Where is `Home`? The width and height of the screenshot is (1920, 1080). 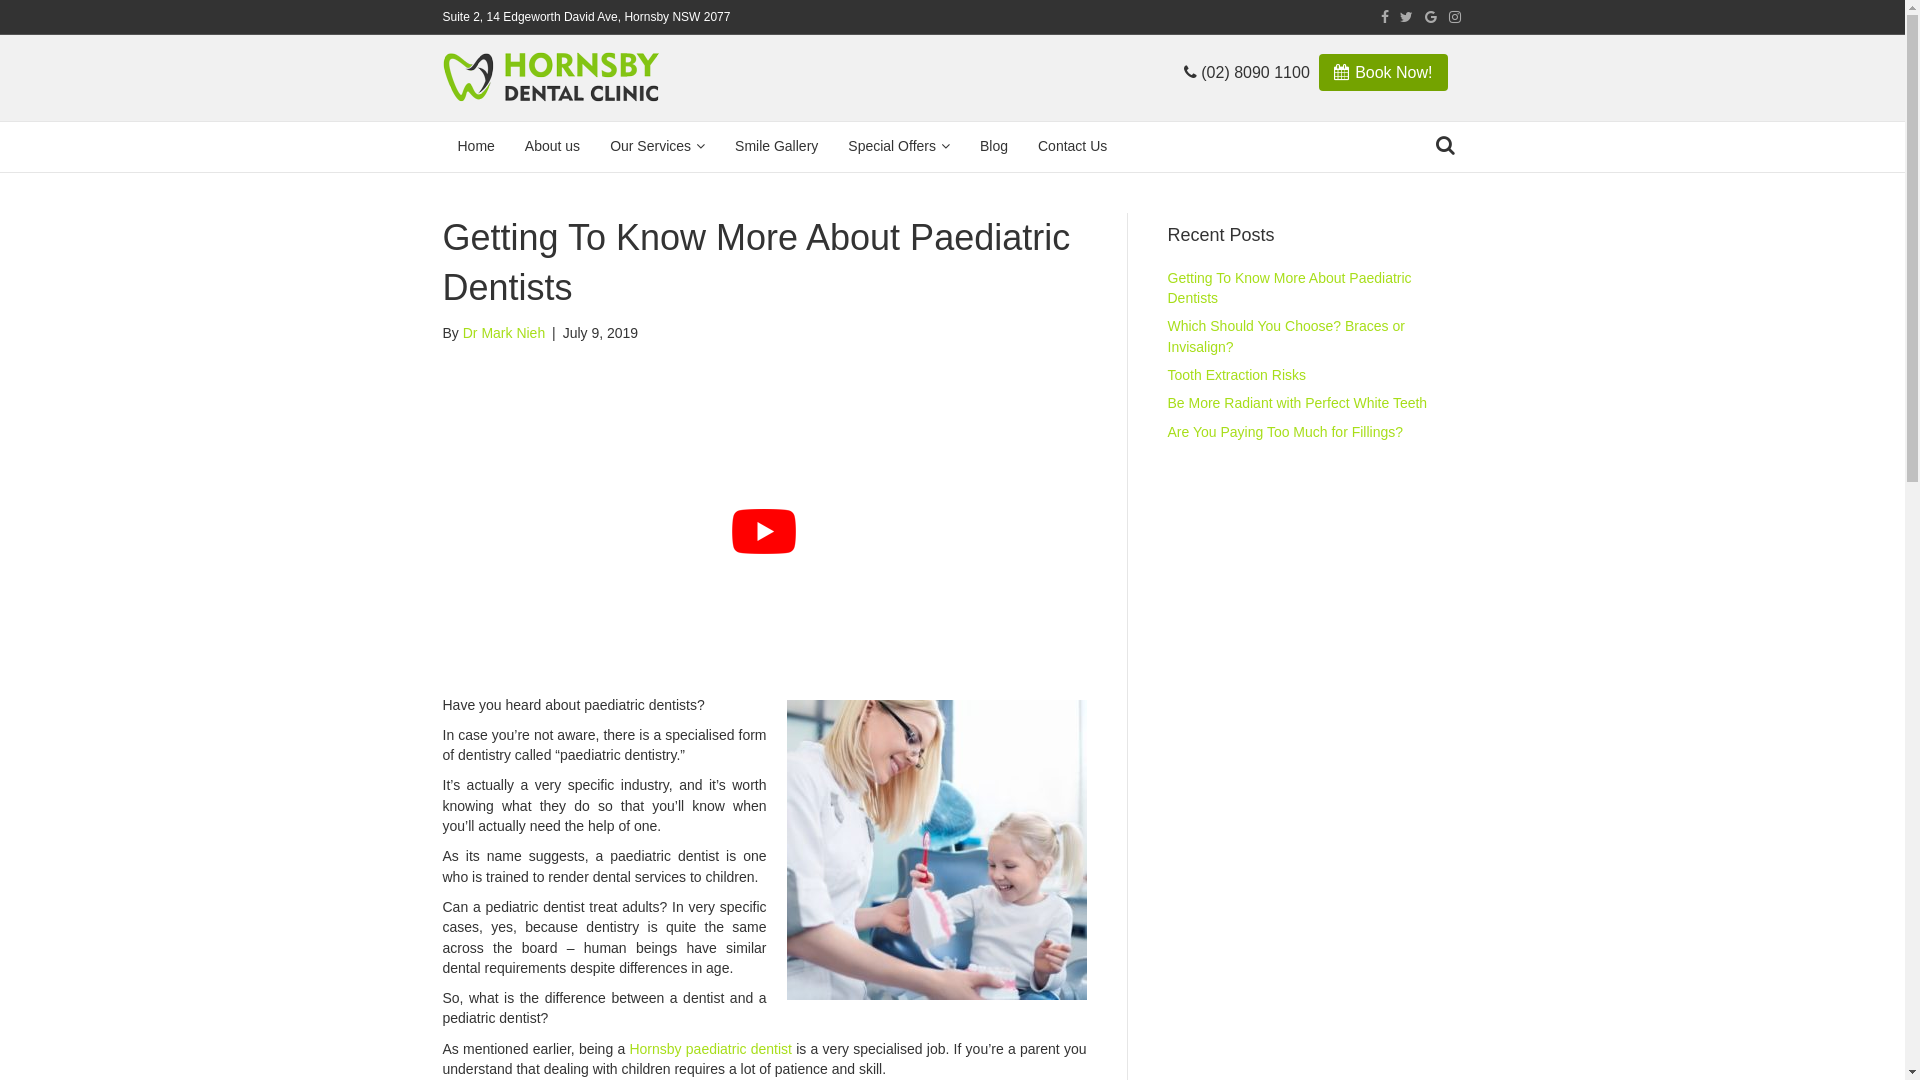 Home is located at coordinates (475, 147).